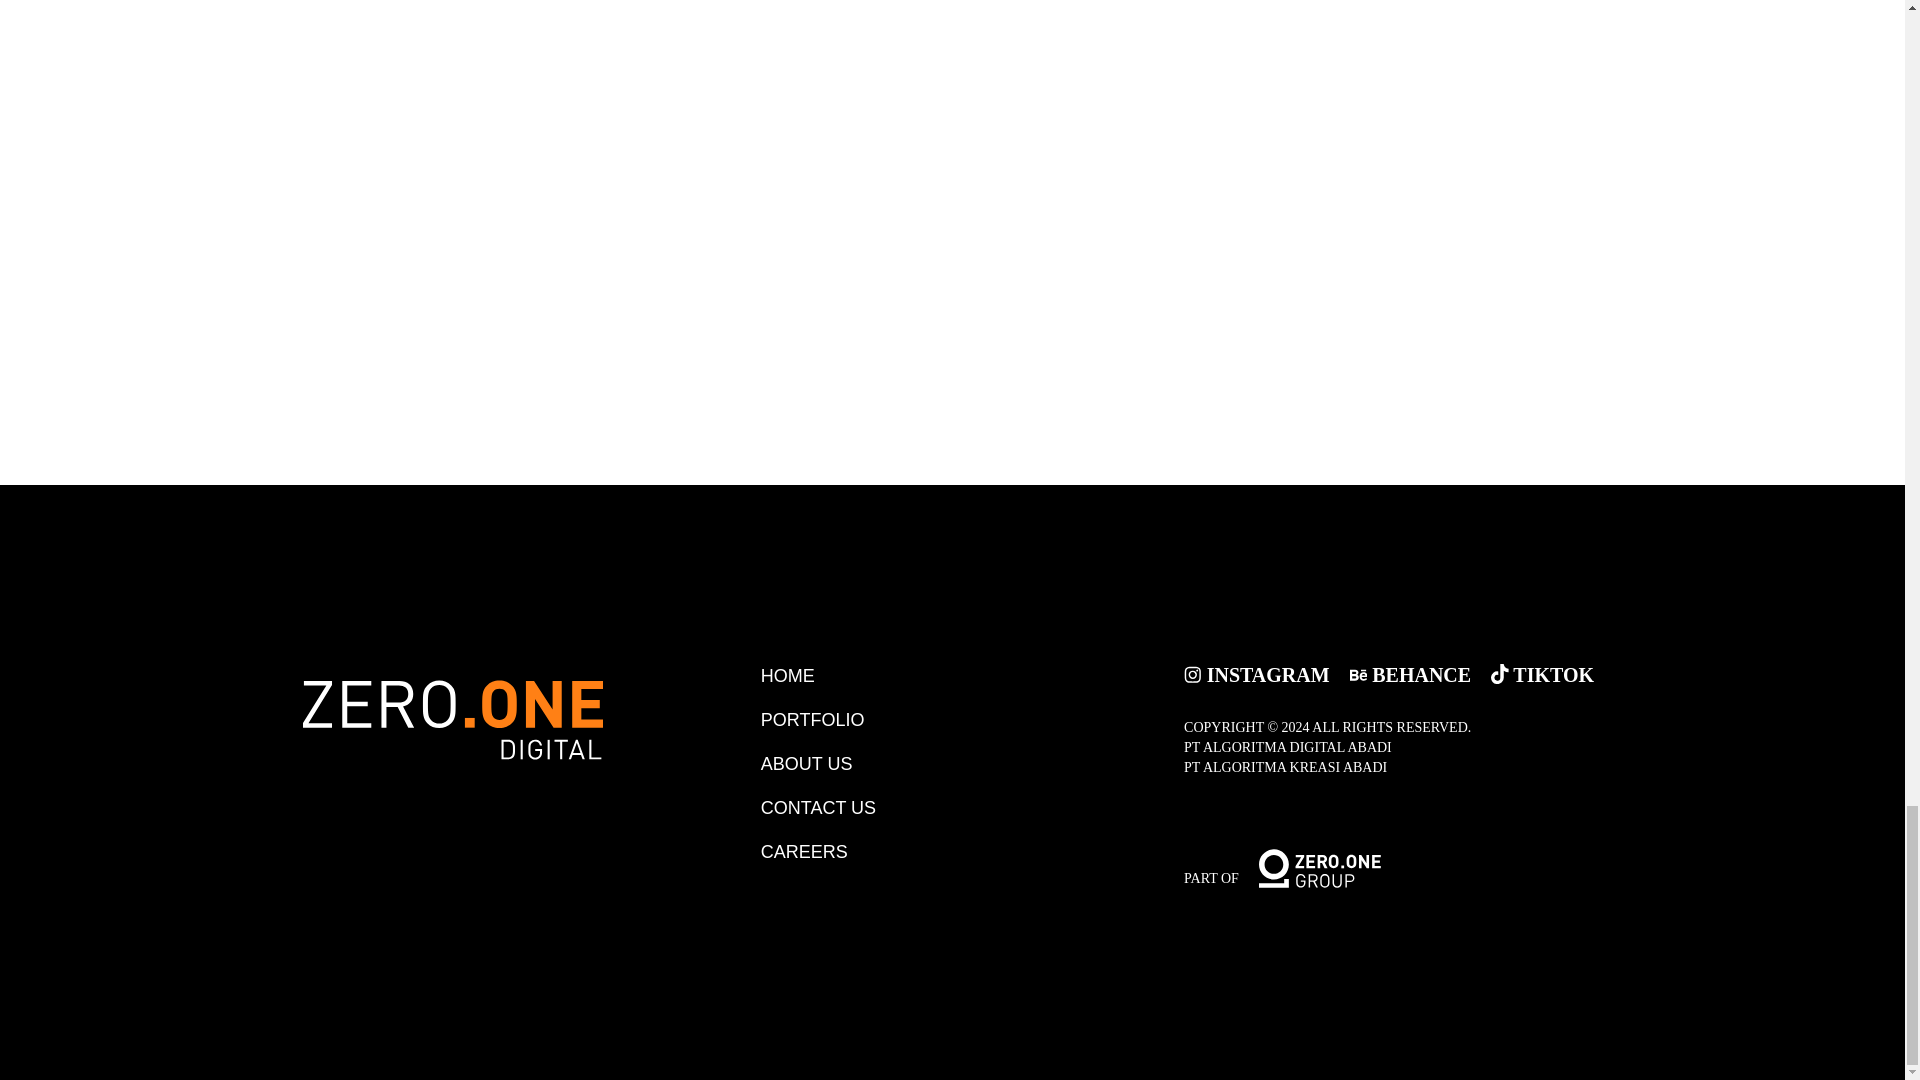  What do you see at coordinates (1545, 674) in the screenshot?
I see `TIKTOK` at bounding box center [1545, 674].